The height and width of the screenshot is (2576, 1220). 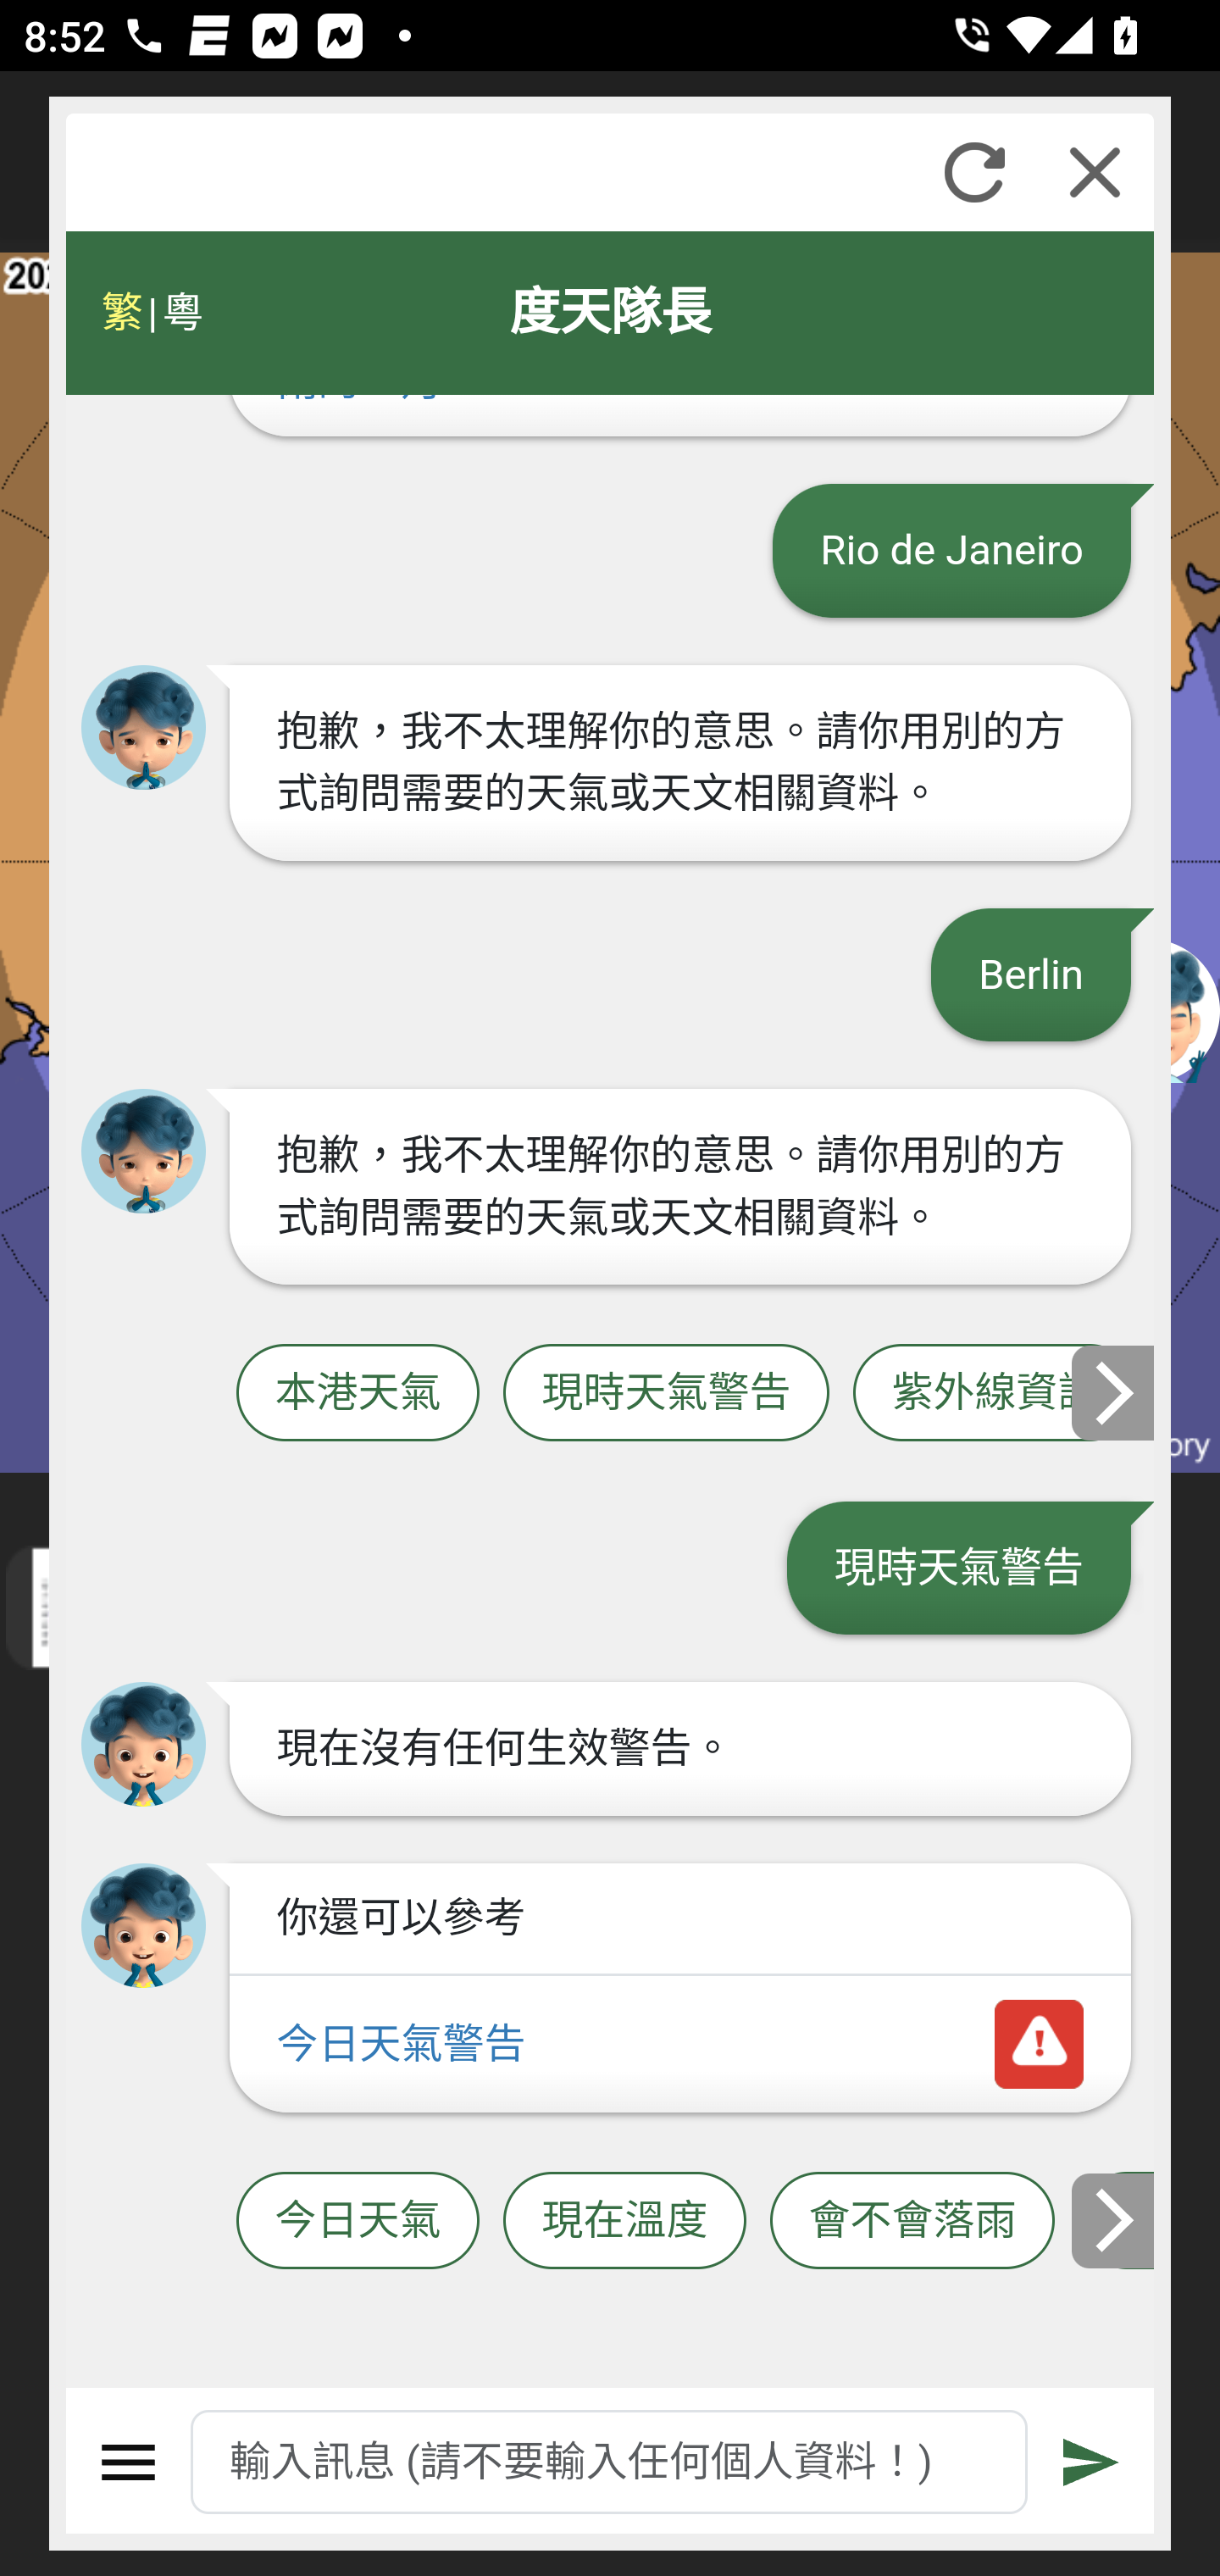 What do you see at coordinates (974, 172) in the screenshot?
I see `重新整理` at bounding box center [974, 172].